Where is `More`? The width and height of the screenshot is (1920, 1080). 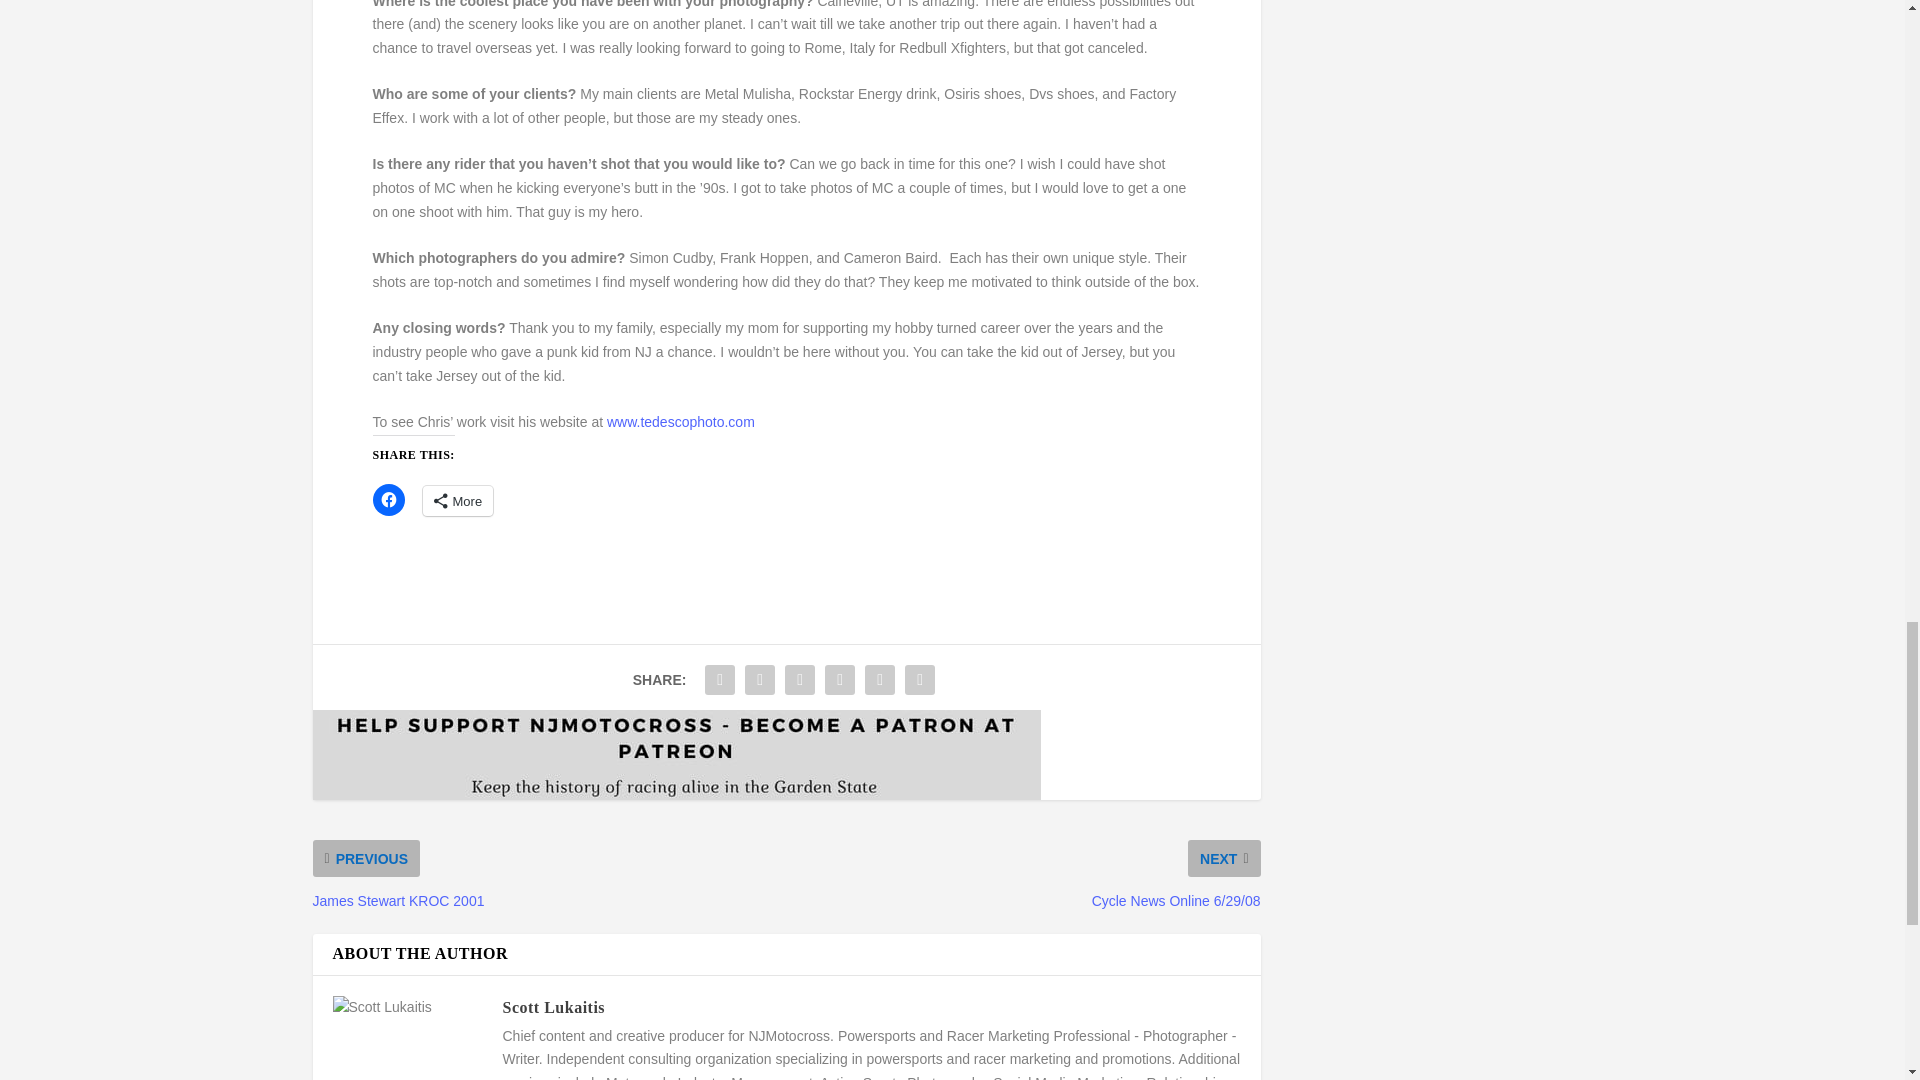
More is located at coordinates (458, 501).